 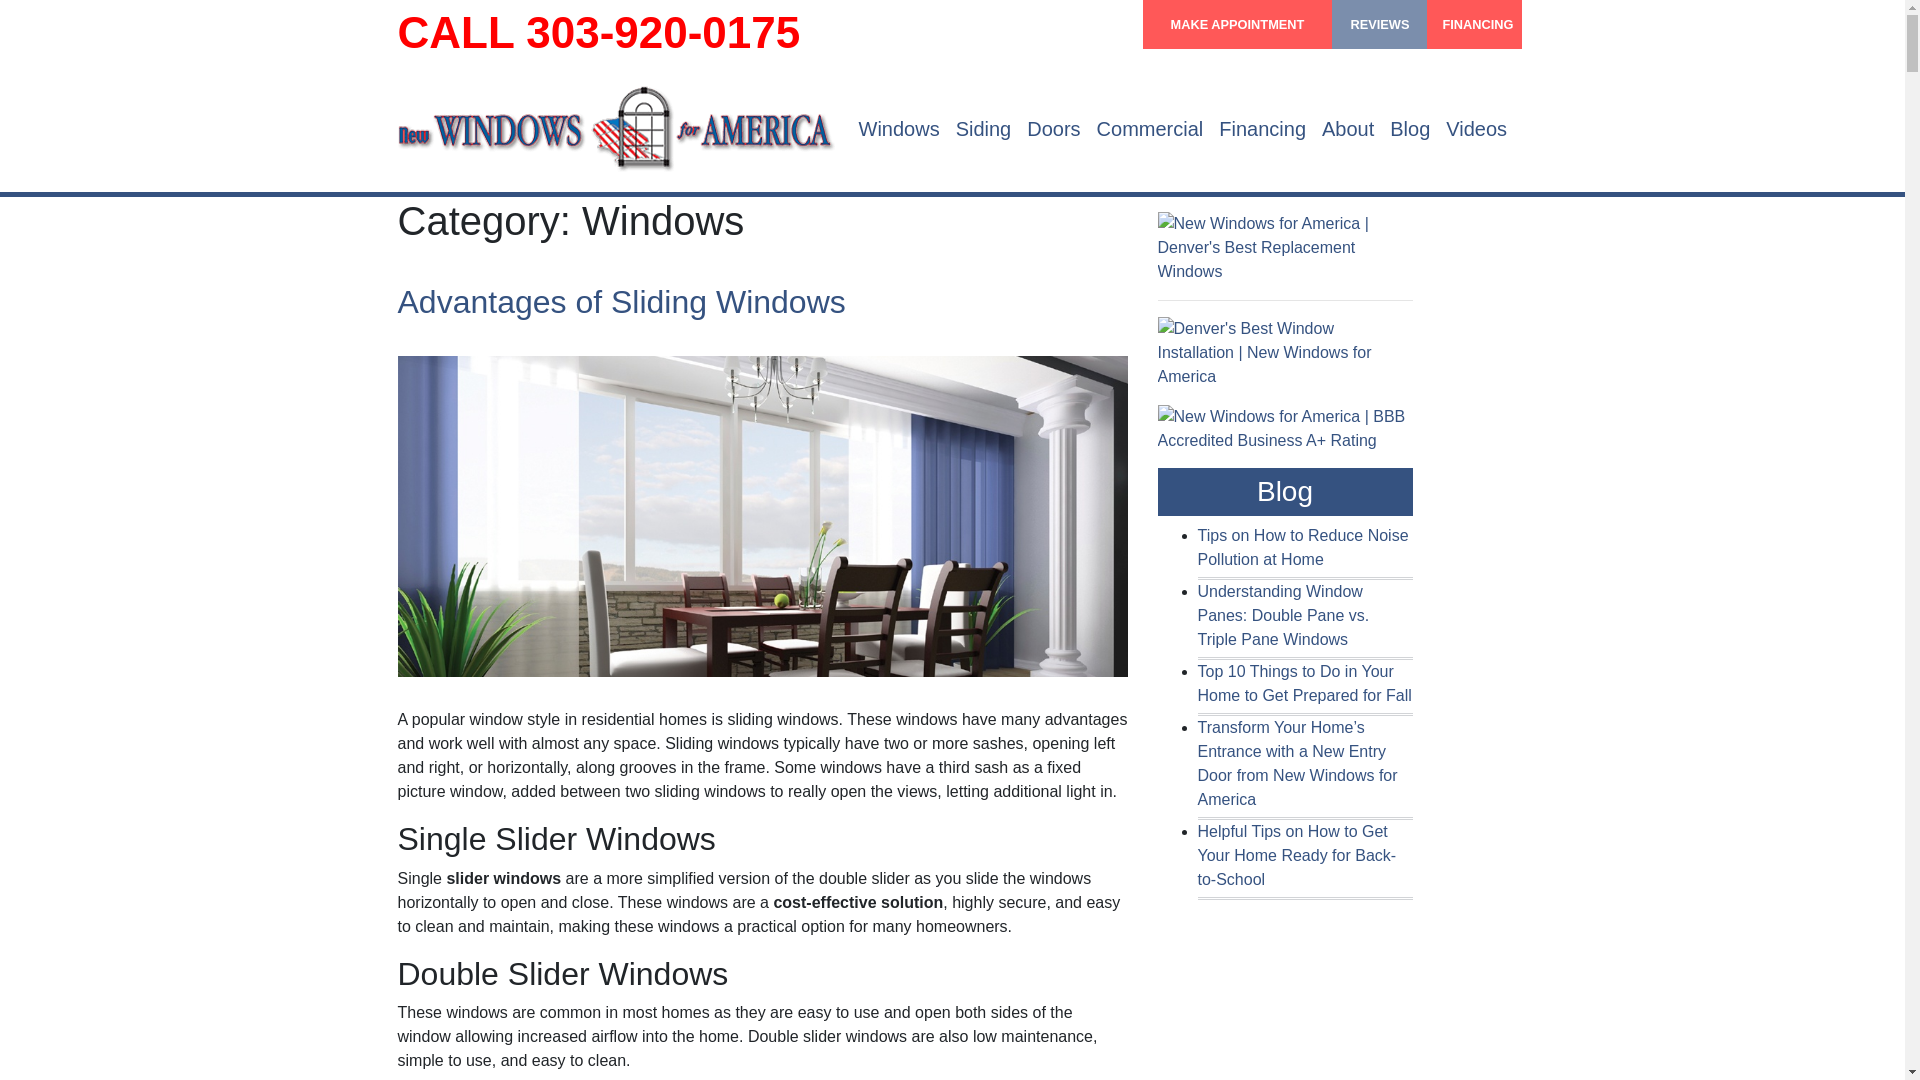 What do you see at coordinates (1379, 24) in the screenshot?
I see `REVIEWS` at bounding box center [1379, 24].